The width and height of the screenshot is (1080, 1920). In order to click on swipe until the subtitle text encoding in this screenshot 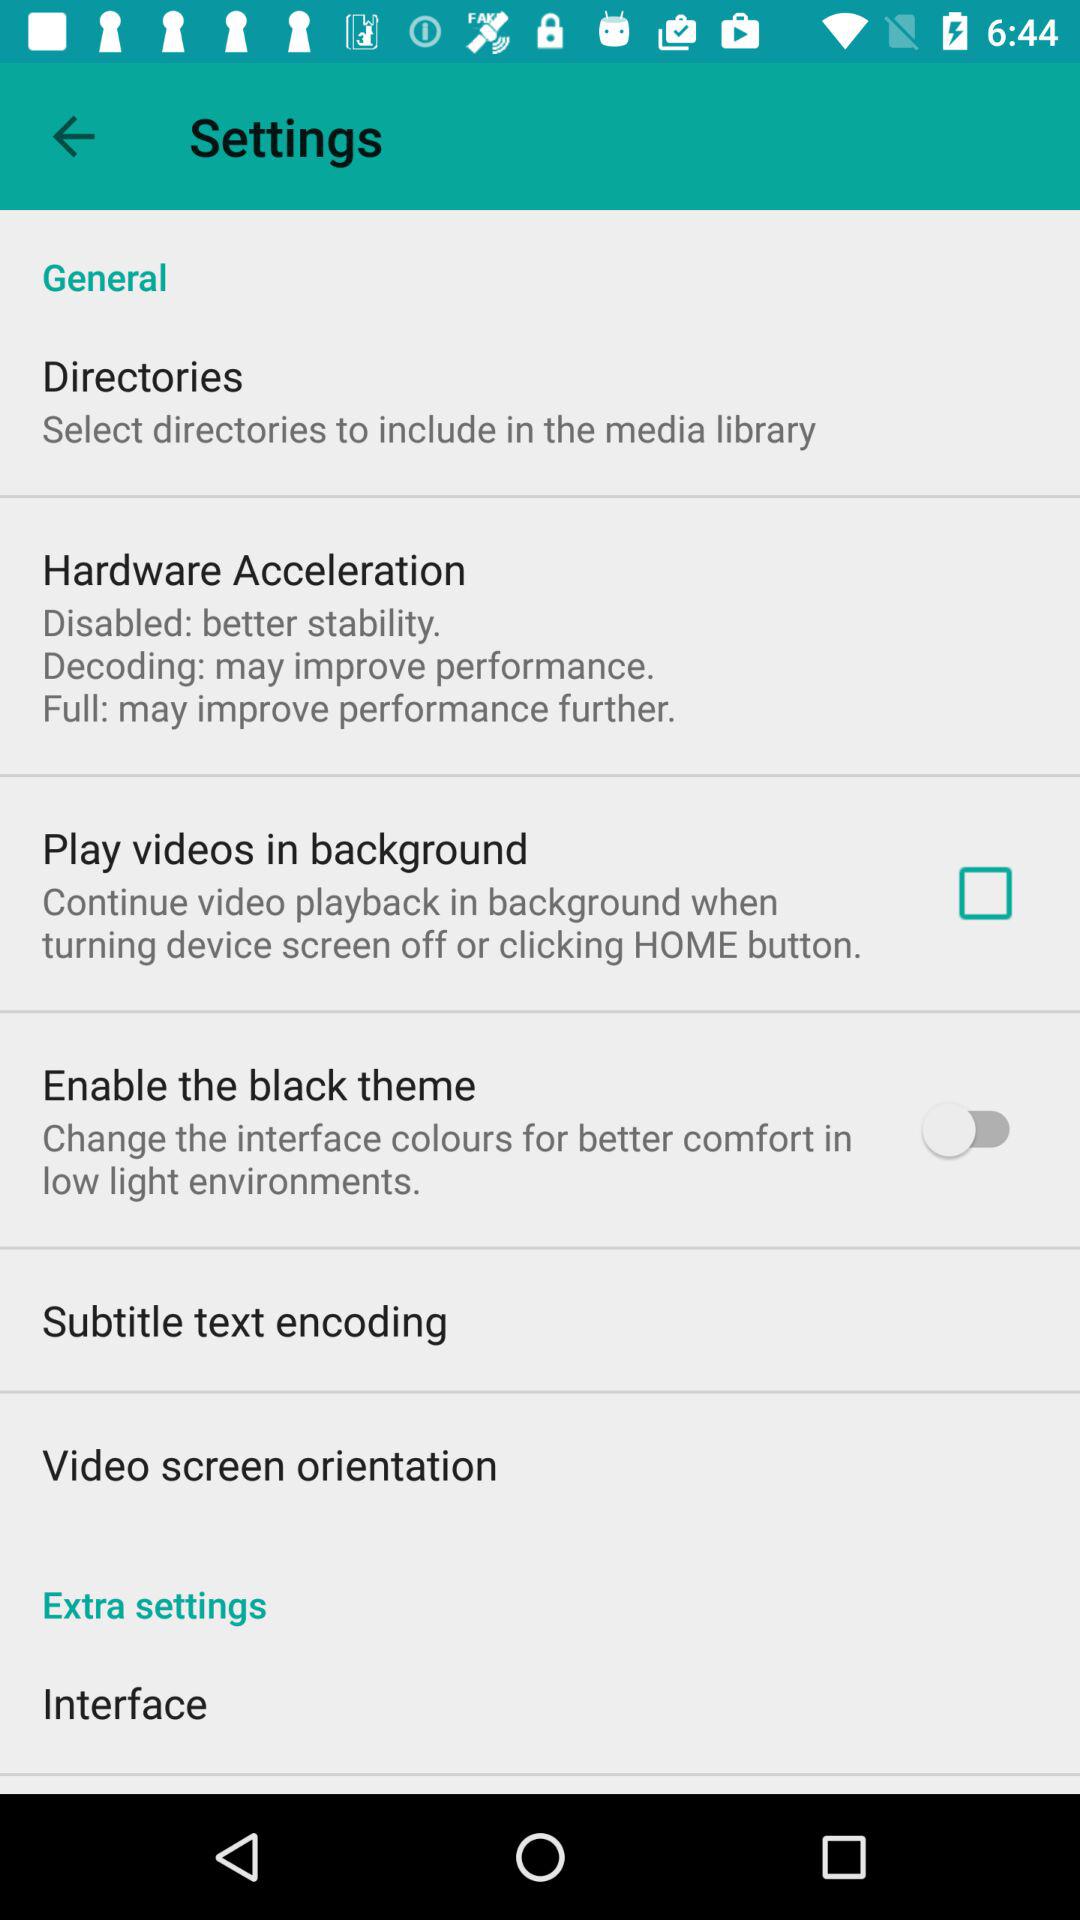, I will do `click(244, 1320)`.